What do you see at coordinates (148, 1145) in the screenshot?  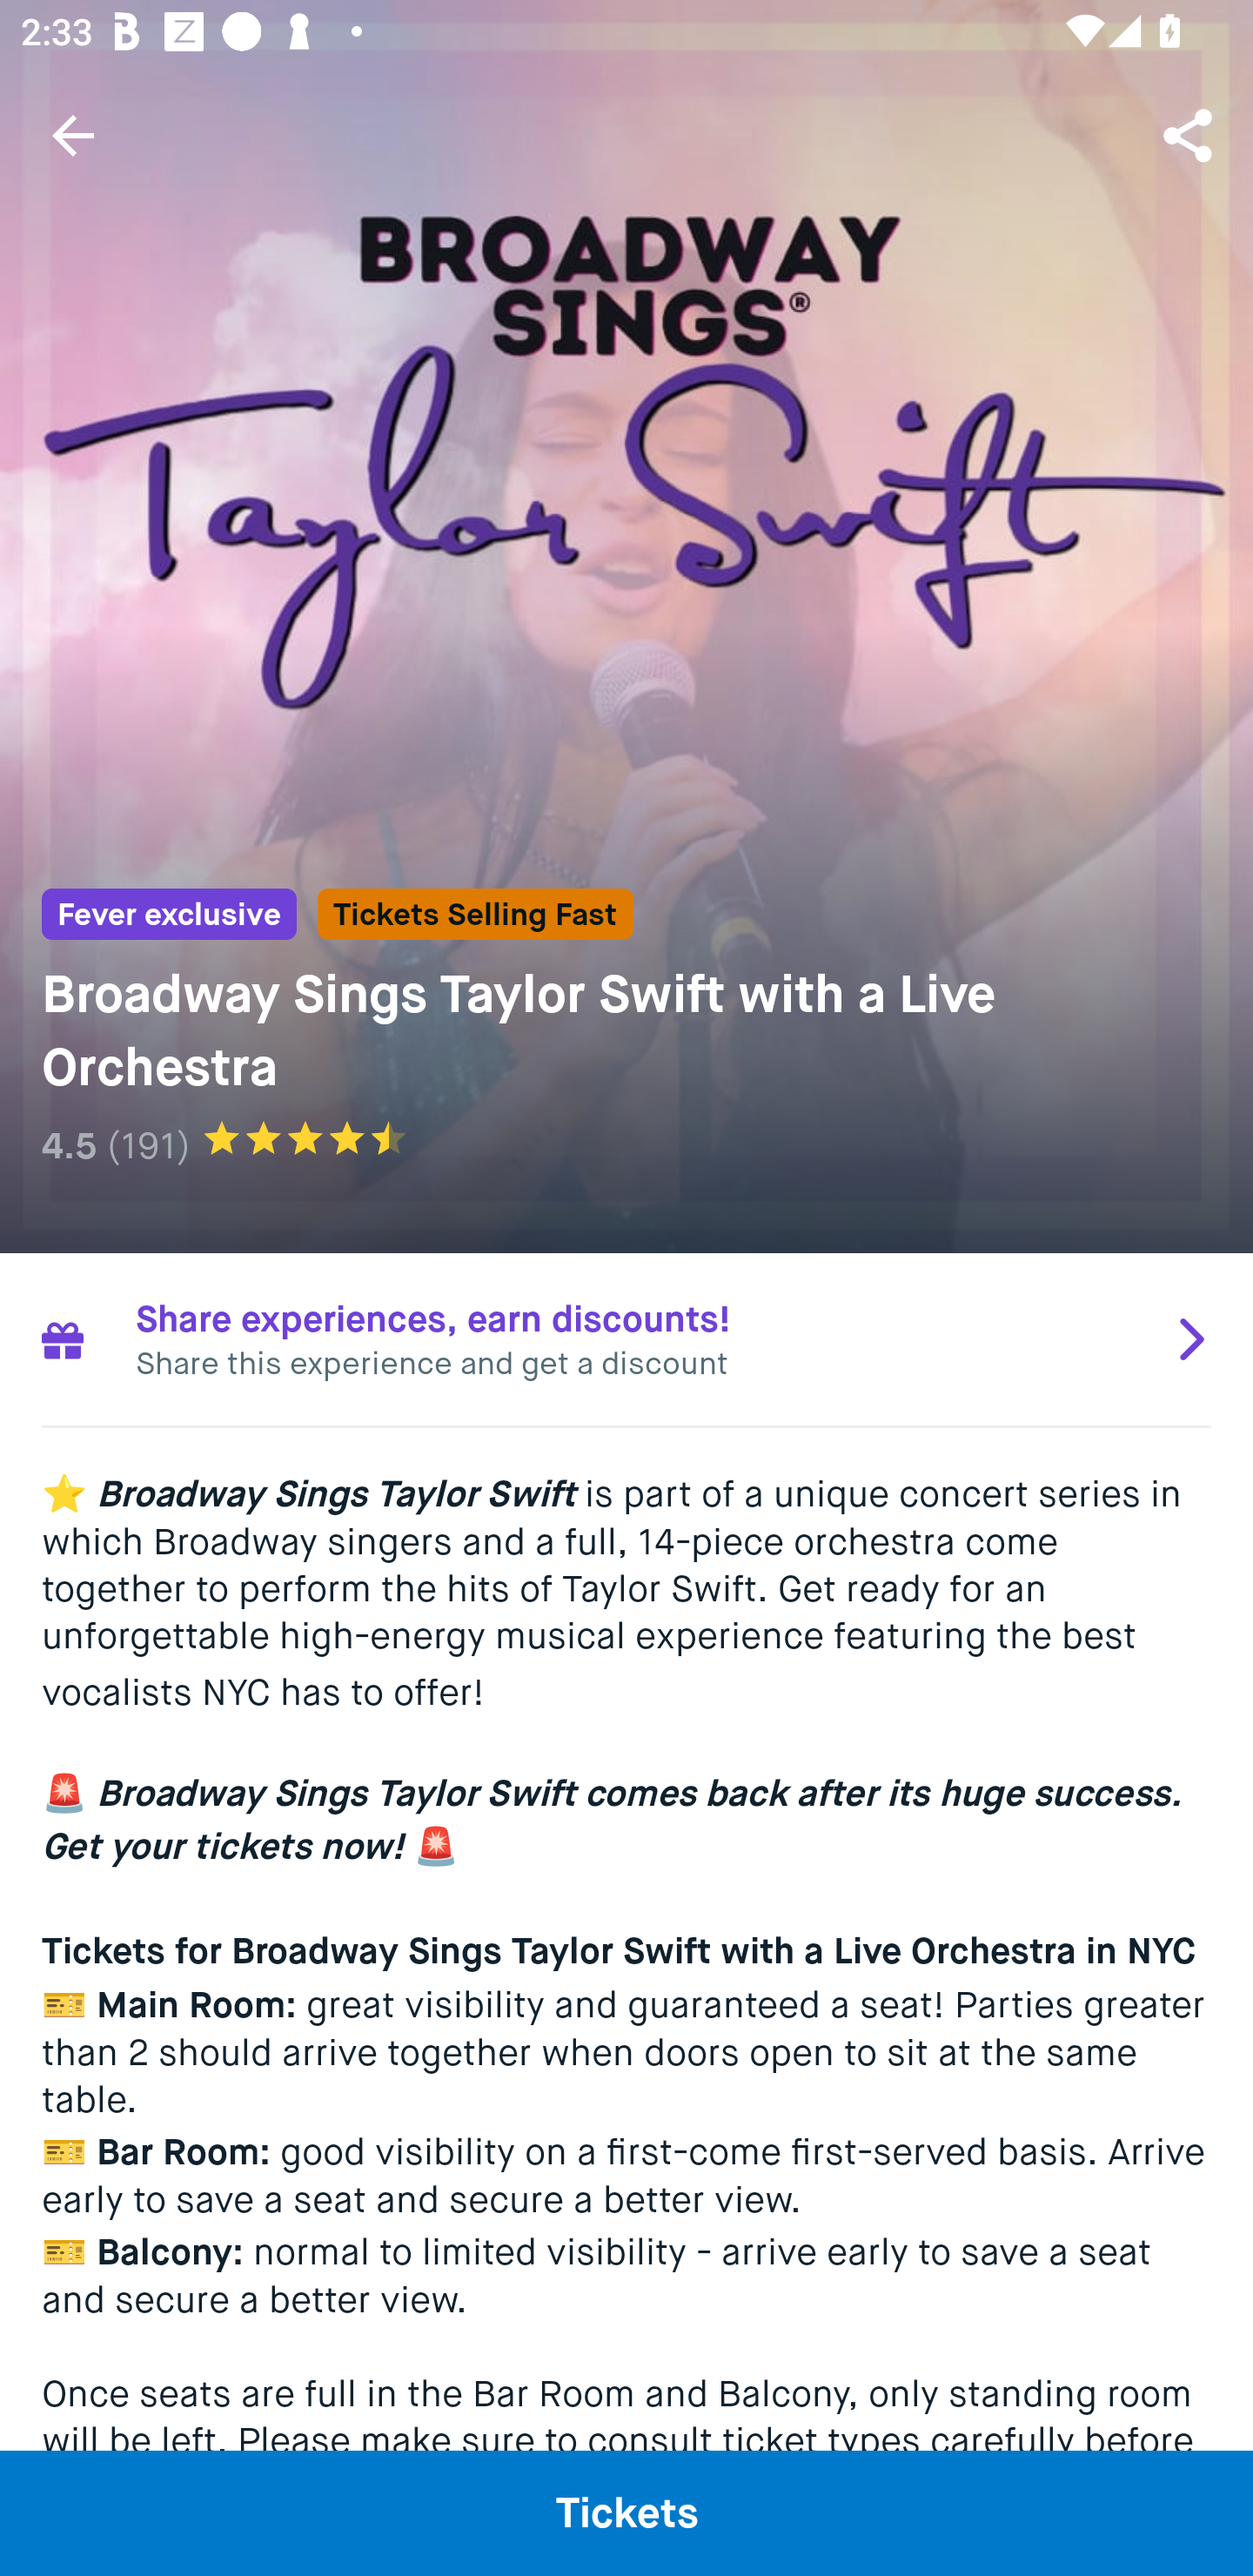 I see `(191)` at bounding box center [148, 1145].